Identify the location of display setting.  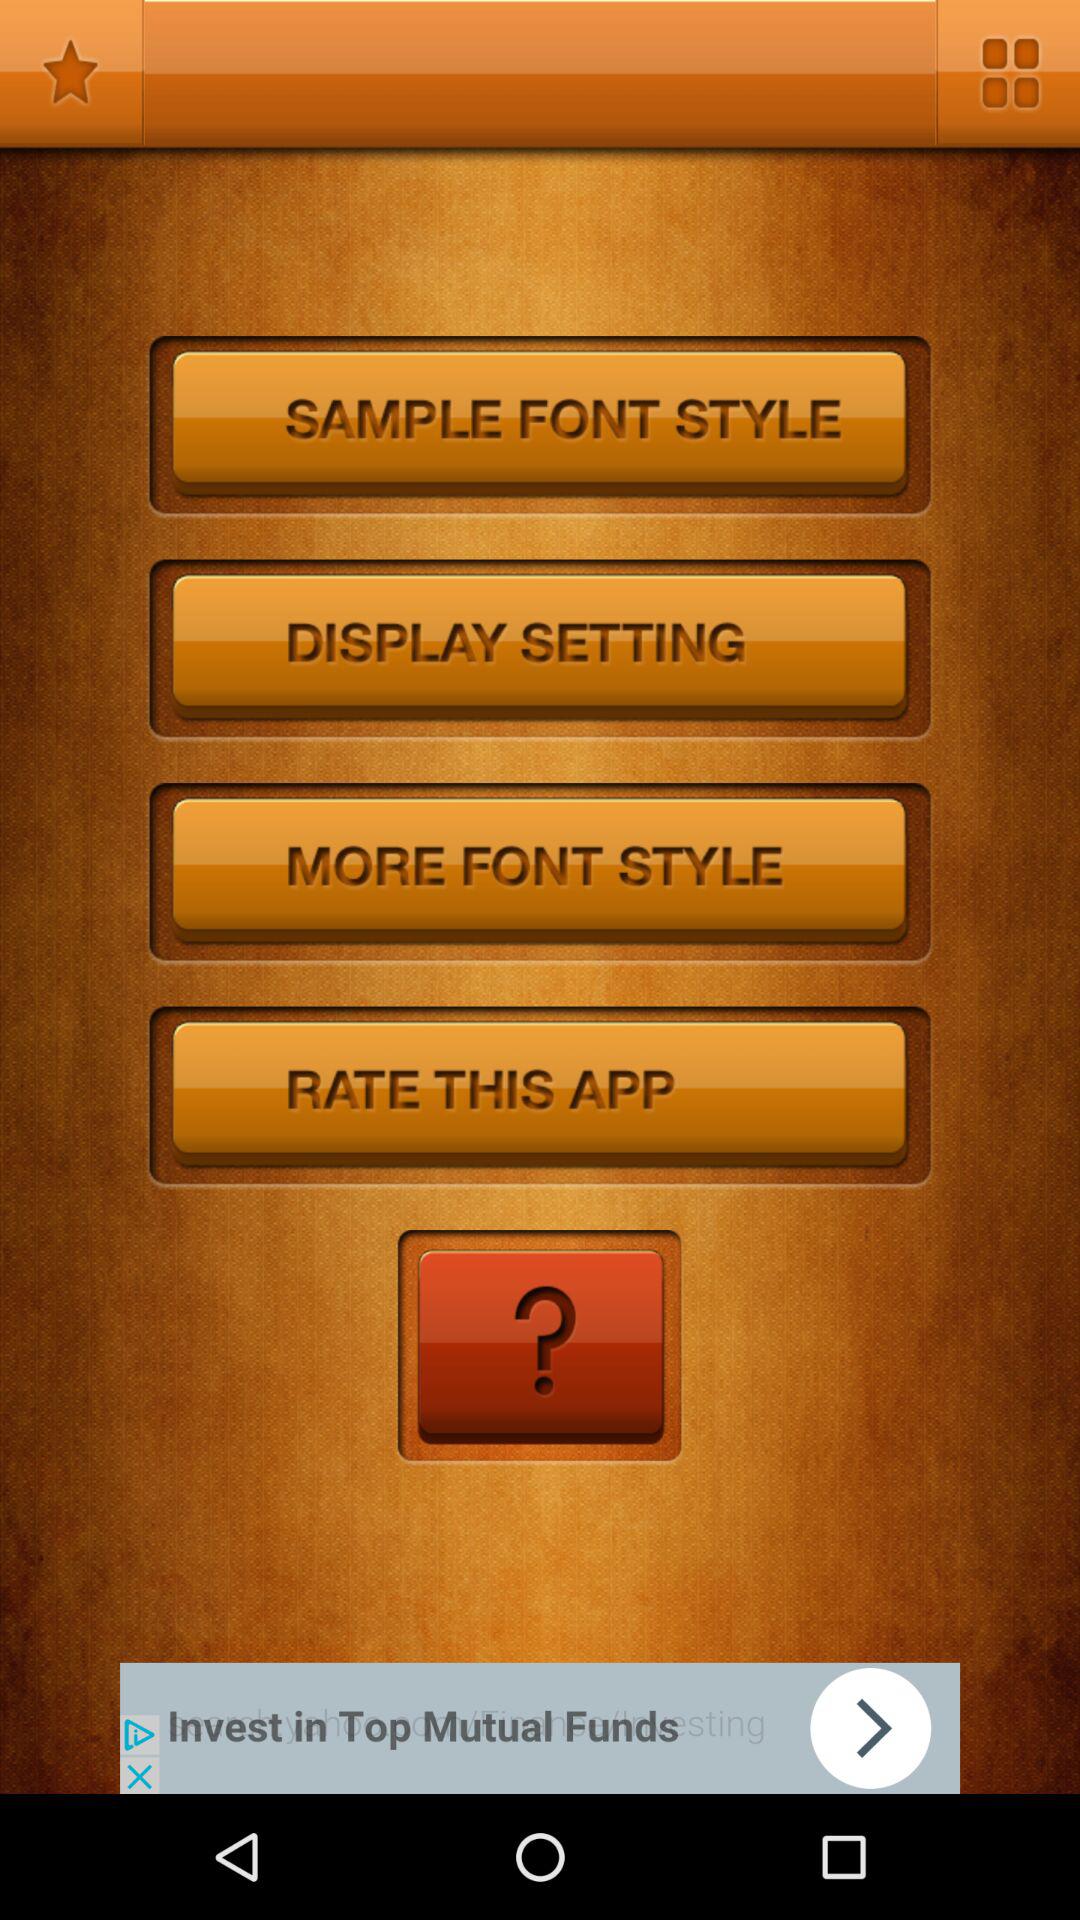
(540, 651).